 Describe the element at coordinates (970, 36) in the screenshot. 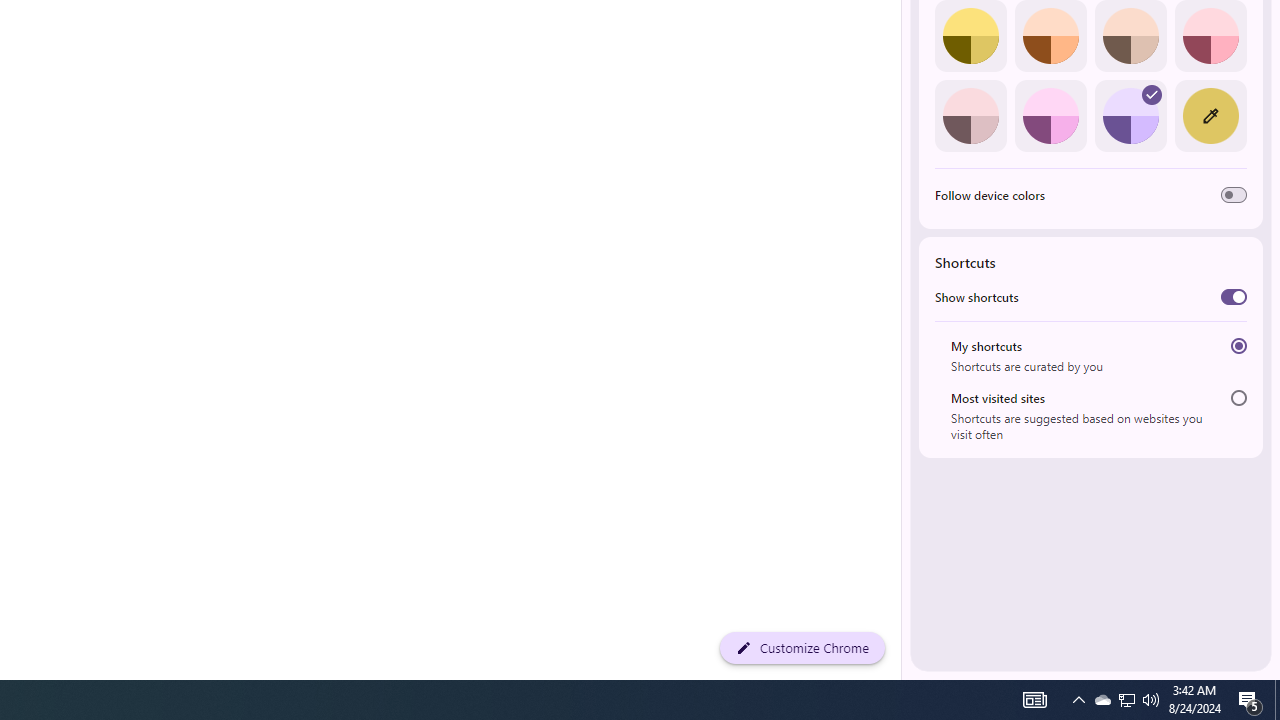

I see `Citron` at that location.